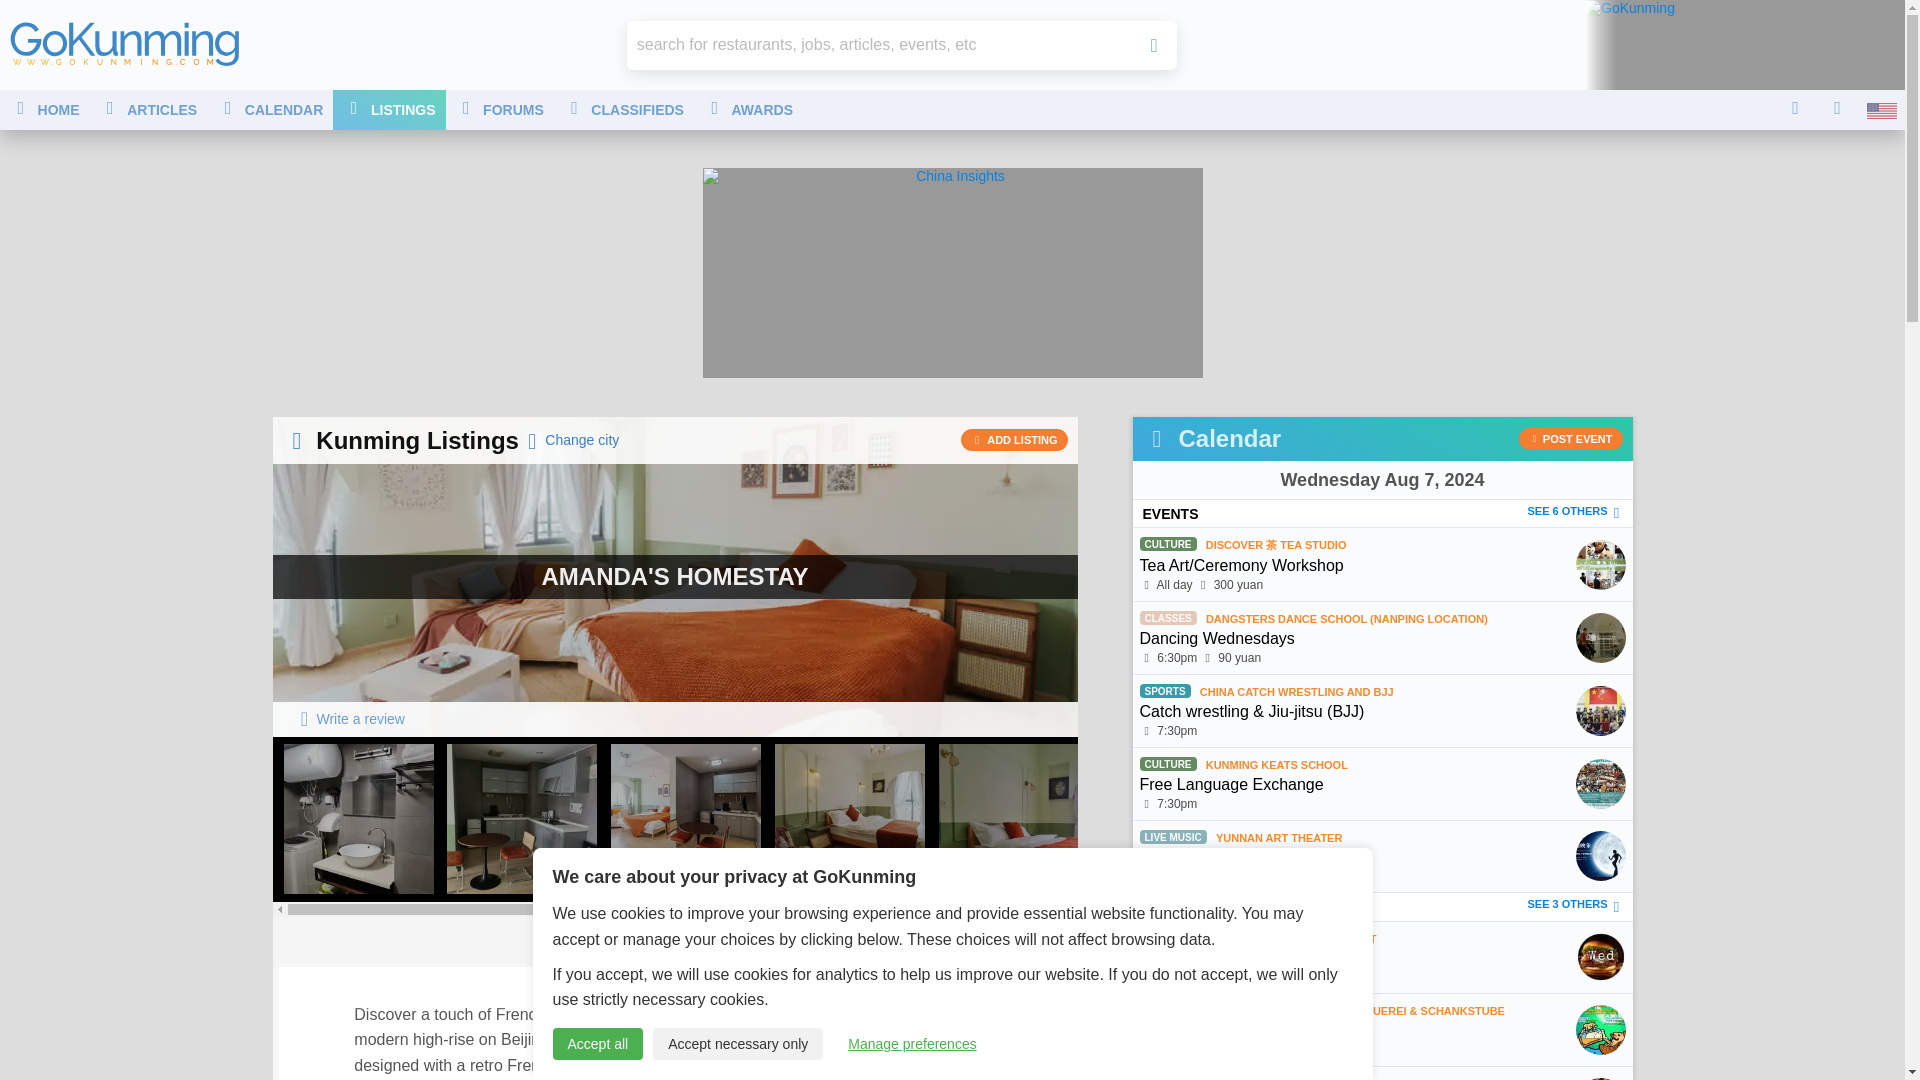 Image resolution: width=1920 pixels, height=1080 pixels. I want to click on Open the calendar, so click(1382, 480).